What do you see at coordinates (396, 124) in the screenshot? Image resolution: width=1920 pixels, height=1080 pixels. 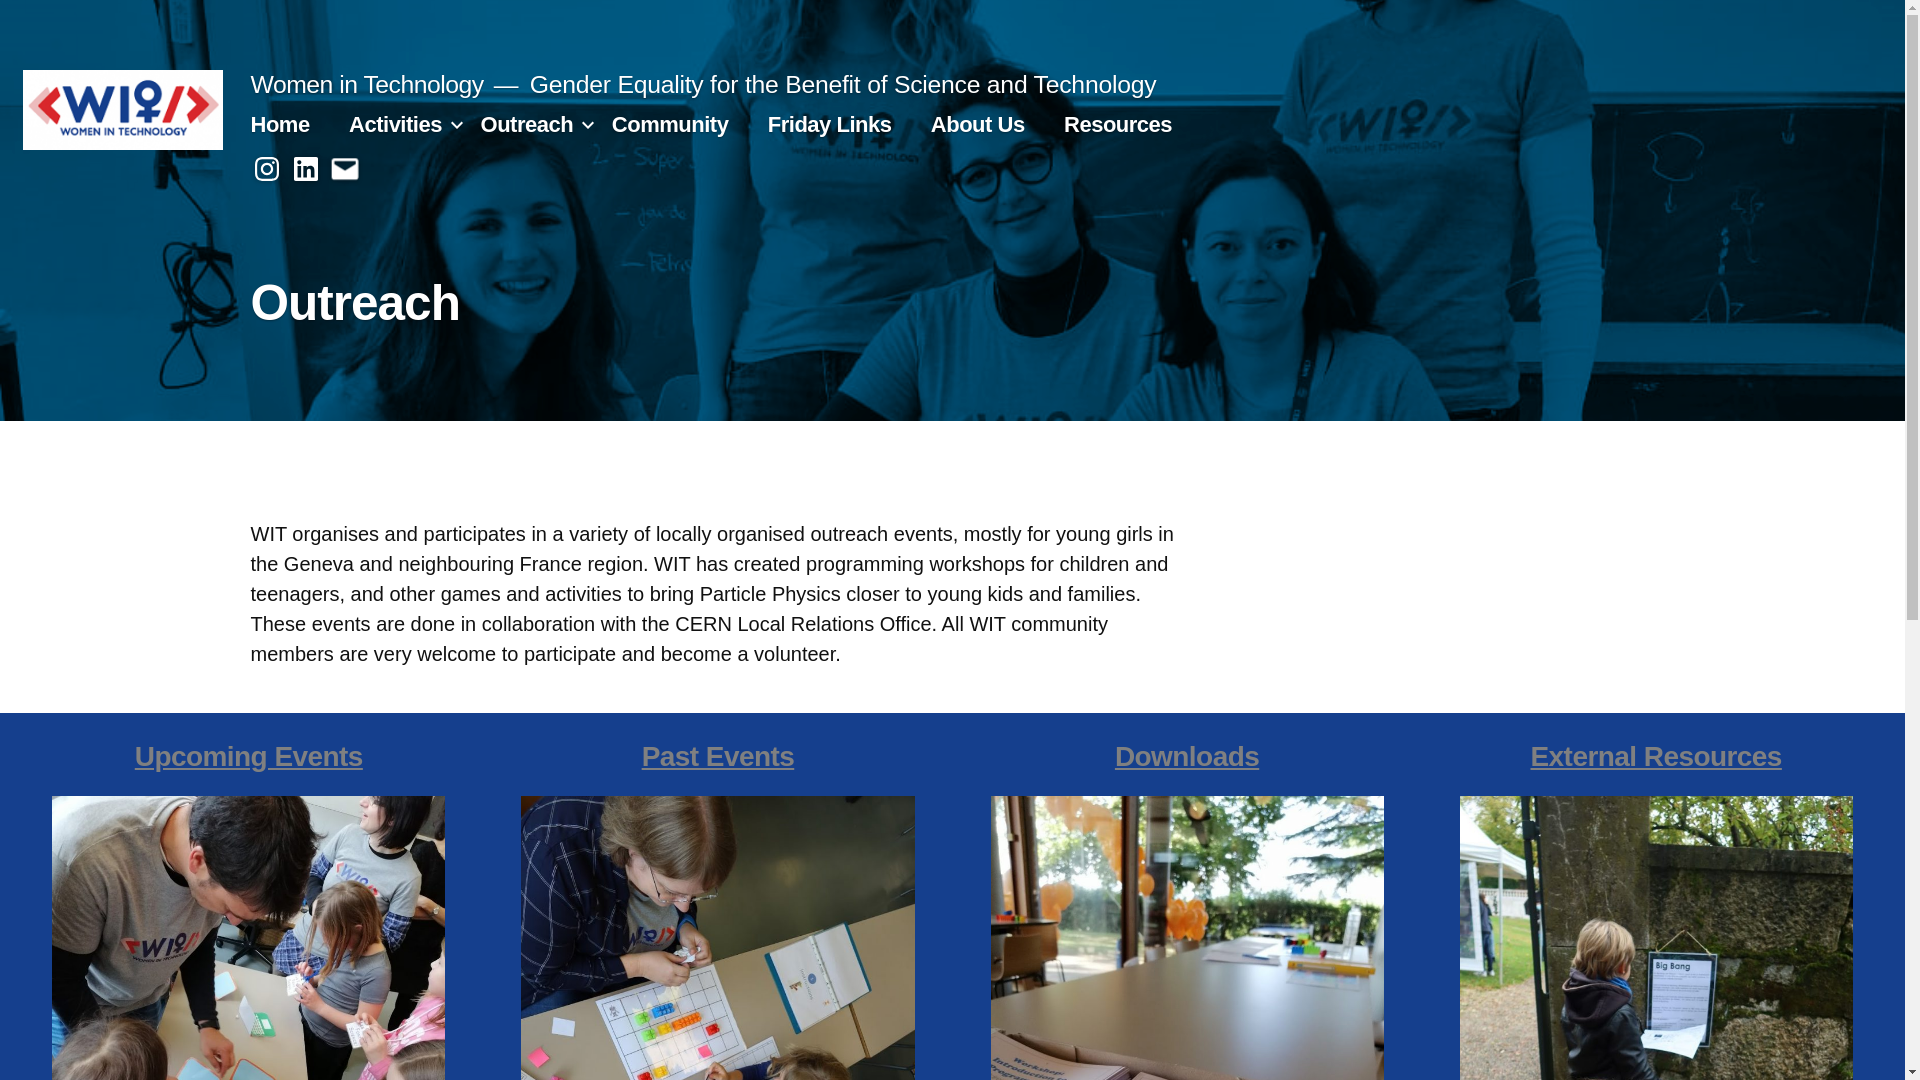 I see `Activities` at bounding box center [396, 124].